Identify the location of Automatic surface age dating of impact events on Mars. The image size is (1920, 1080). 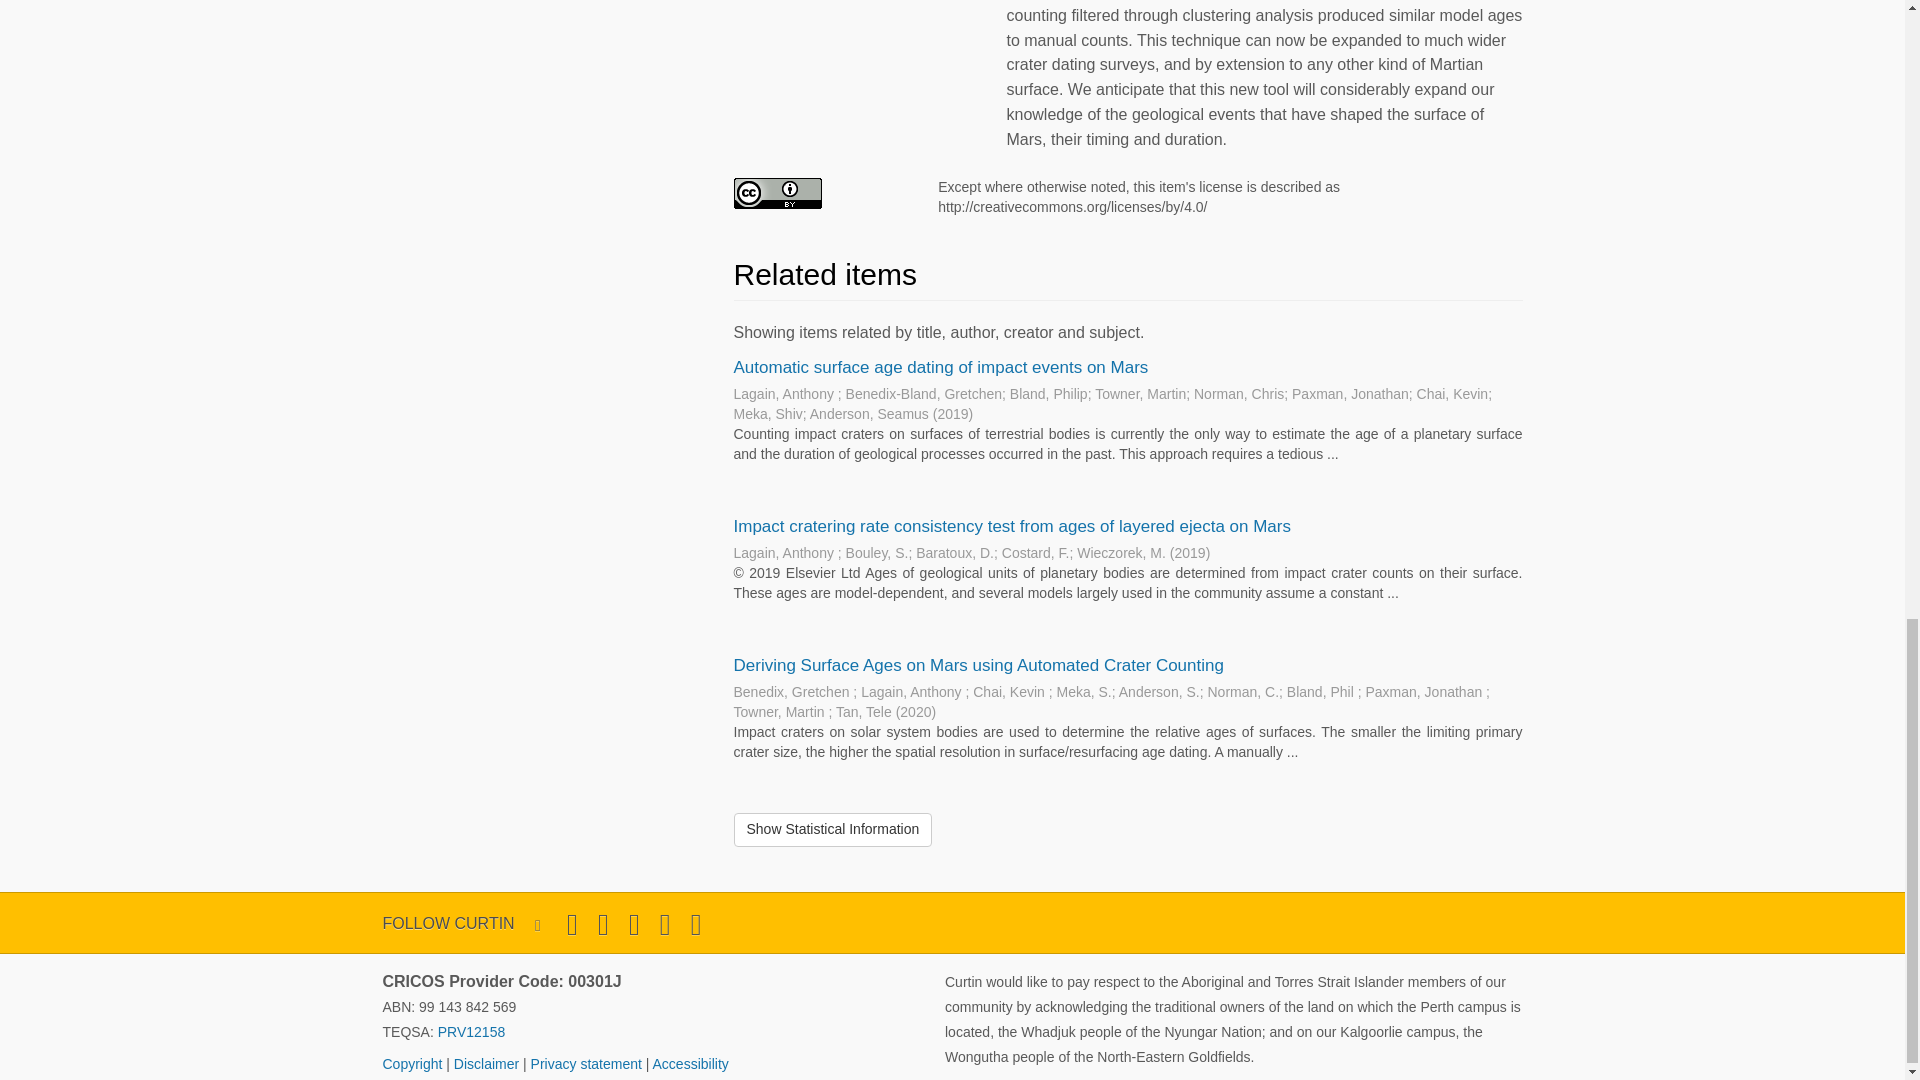
(940, 366).